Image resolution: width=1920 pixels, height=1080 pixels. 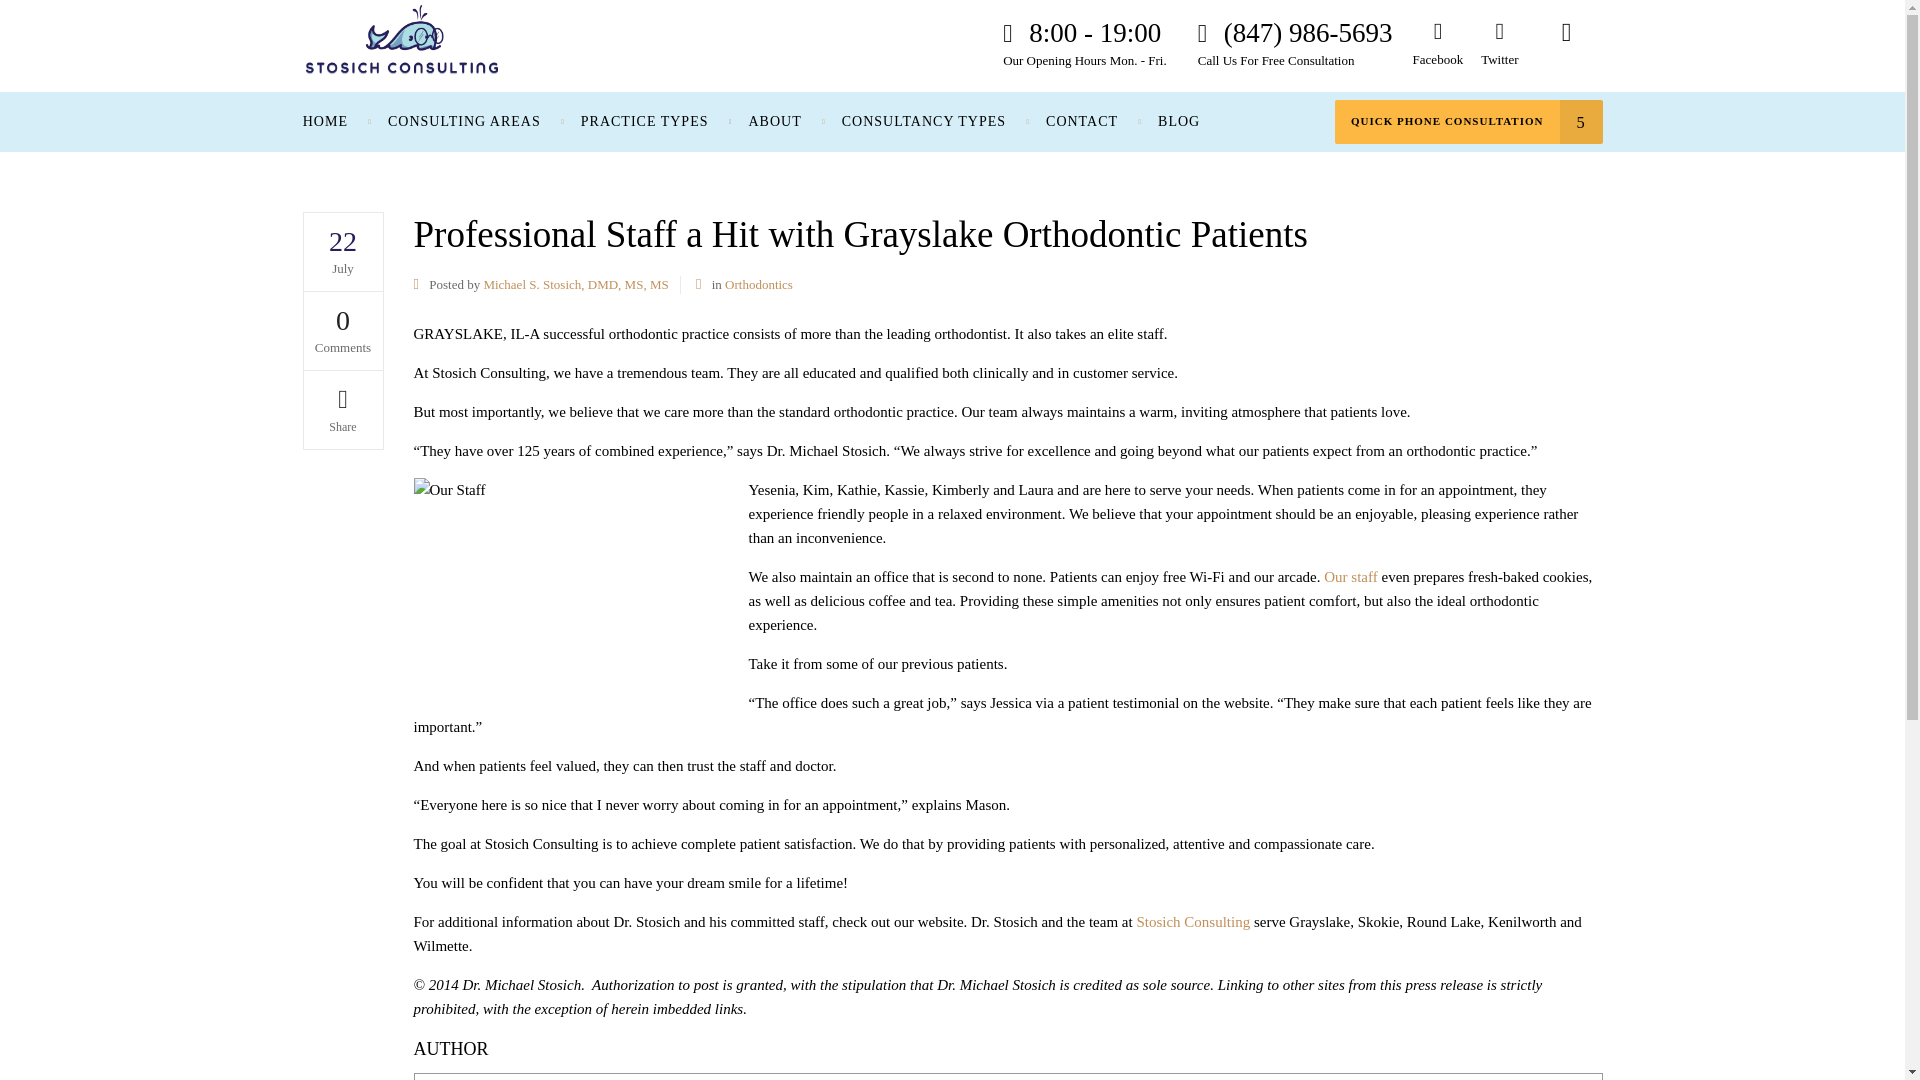 I want to click on PRACTICE TYPES, so click(x=644, y=122).